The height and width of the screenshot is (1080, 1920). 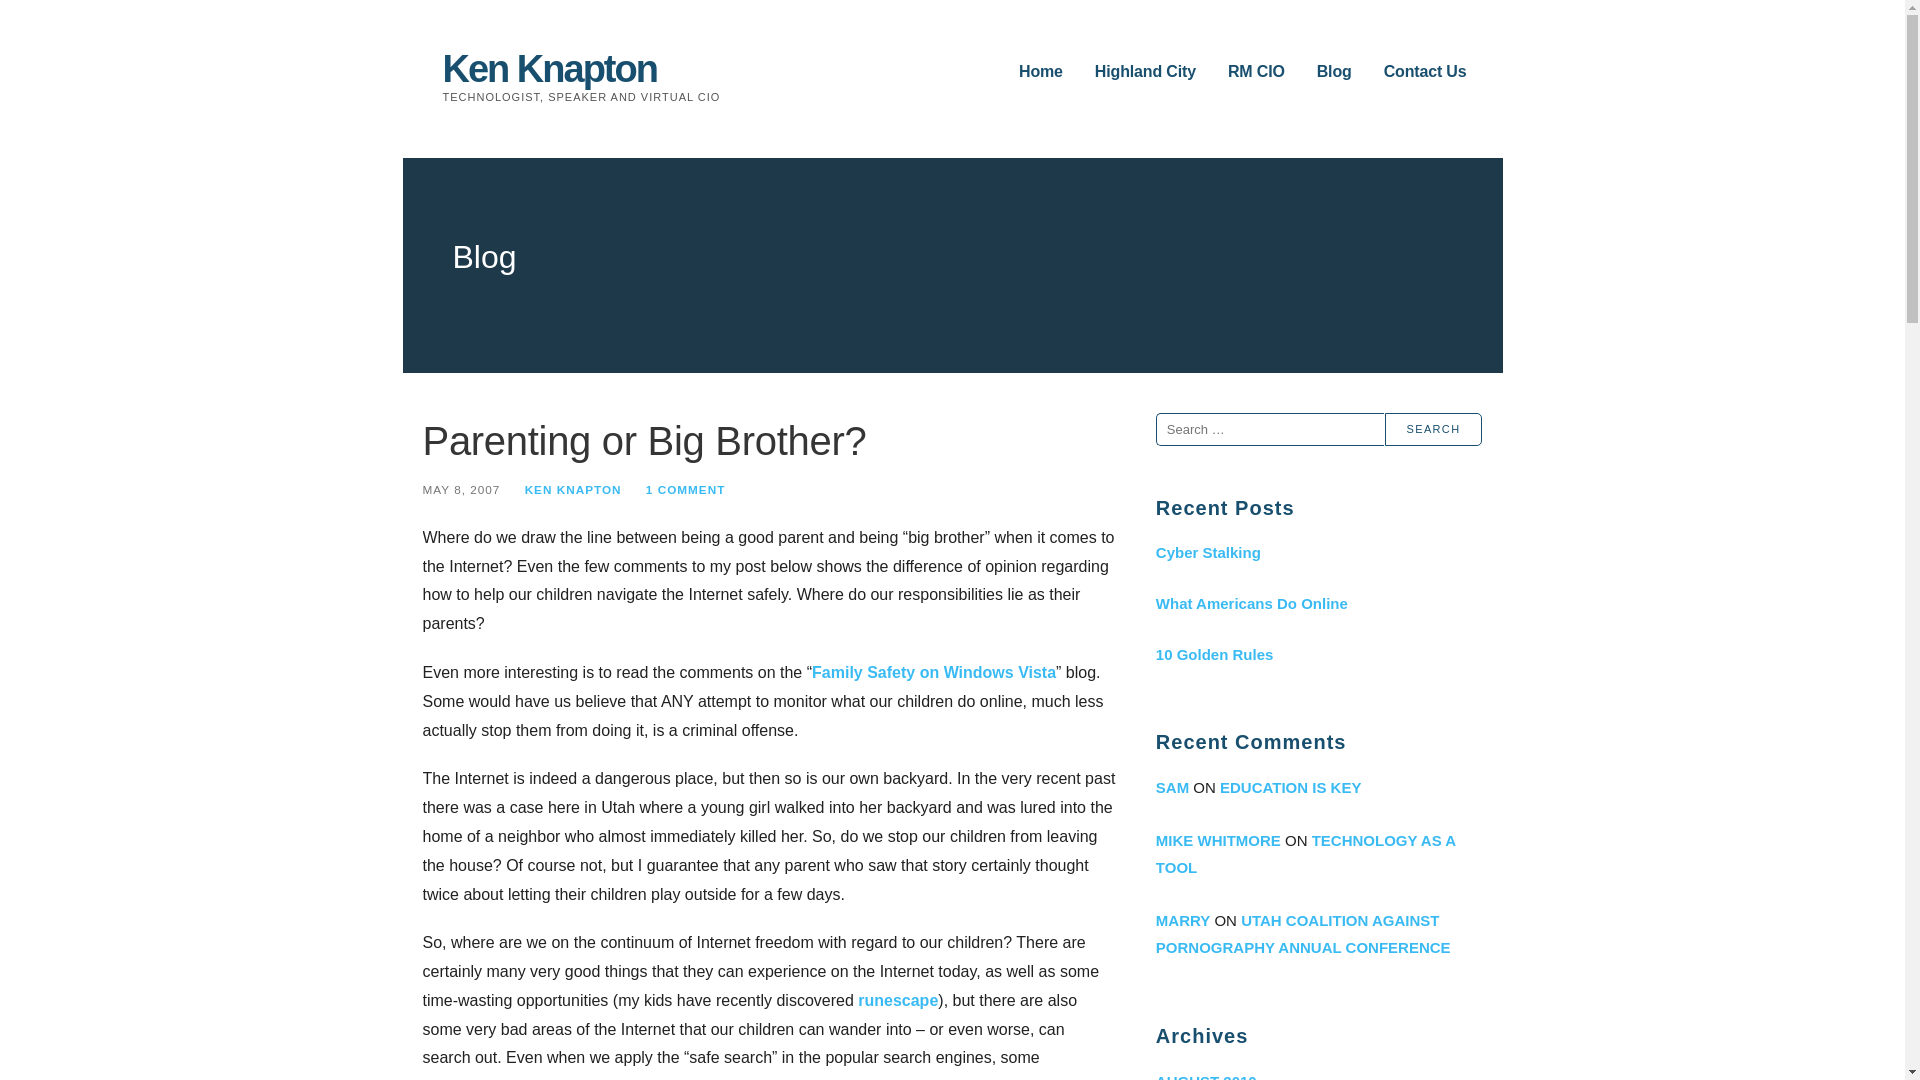 What do you see at coordinates (1318, 654) in the screenshot?
I see `10 Golden Rules` at bounding box center [1318, 654].